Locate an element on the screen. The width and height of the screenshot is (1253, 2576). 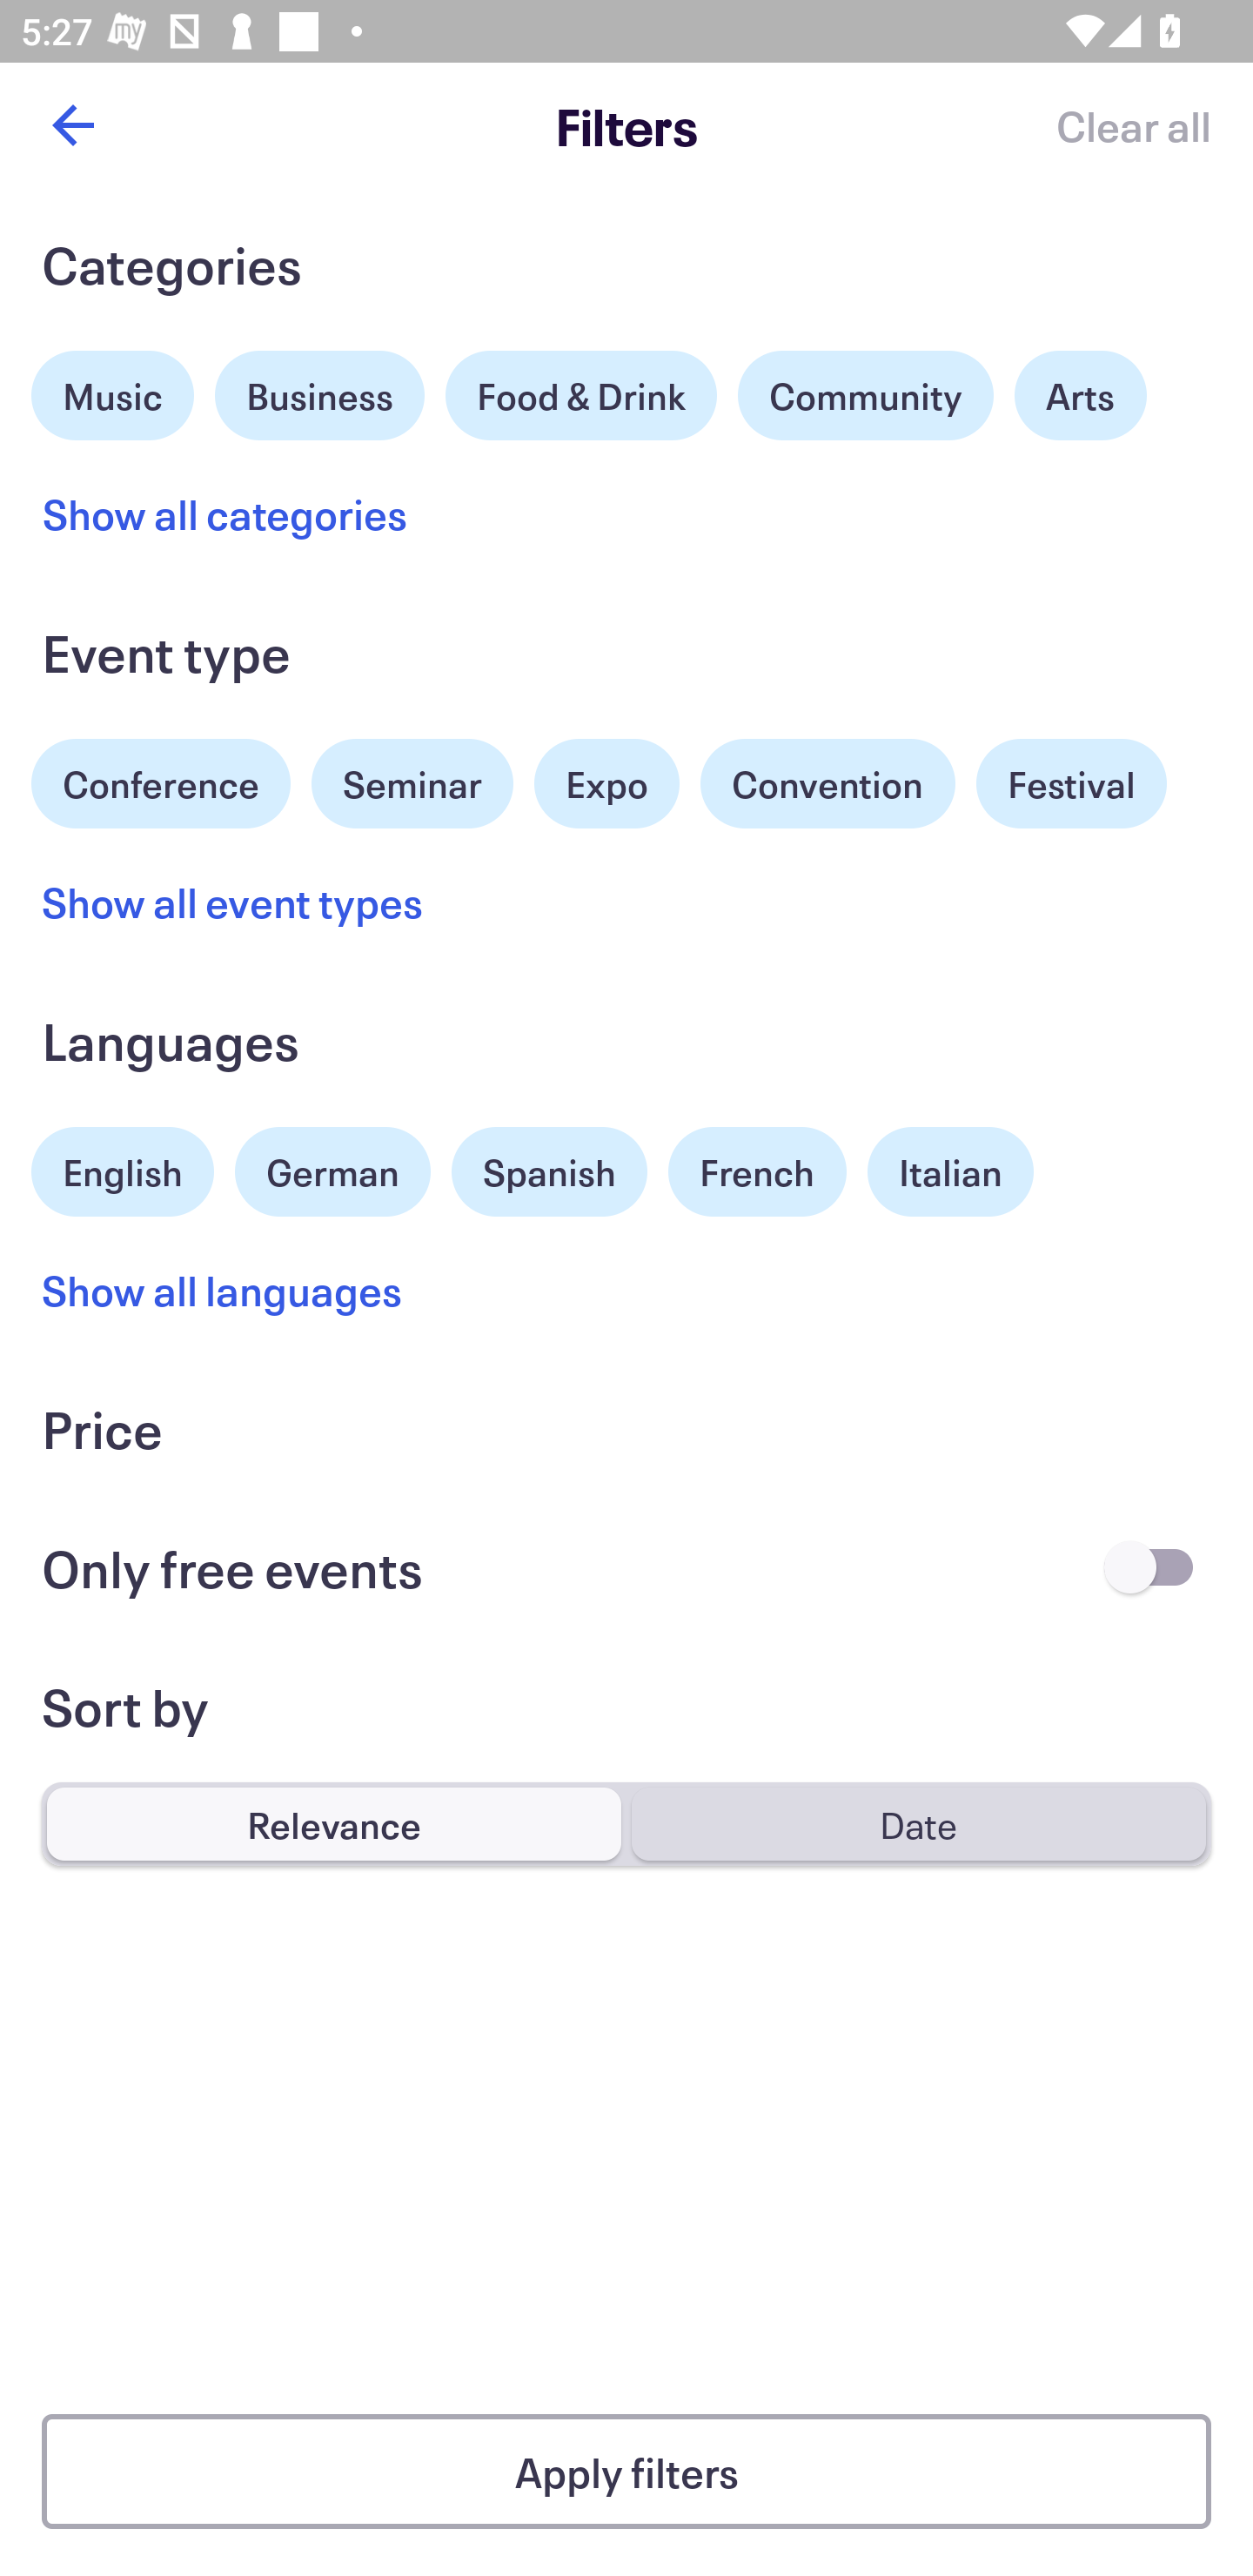
English is located at coordinates (123, 1168).